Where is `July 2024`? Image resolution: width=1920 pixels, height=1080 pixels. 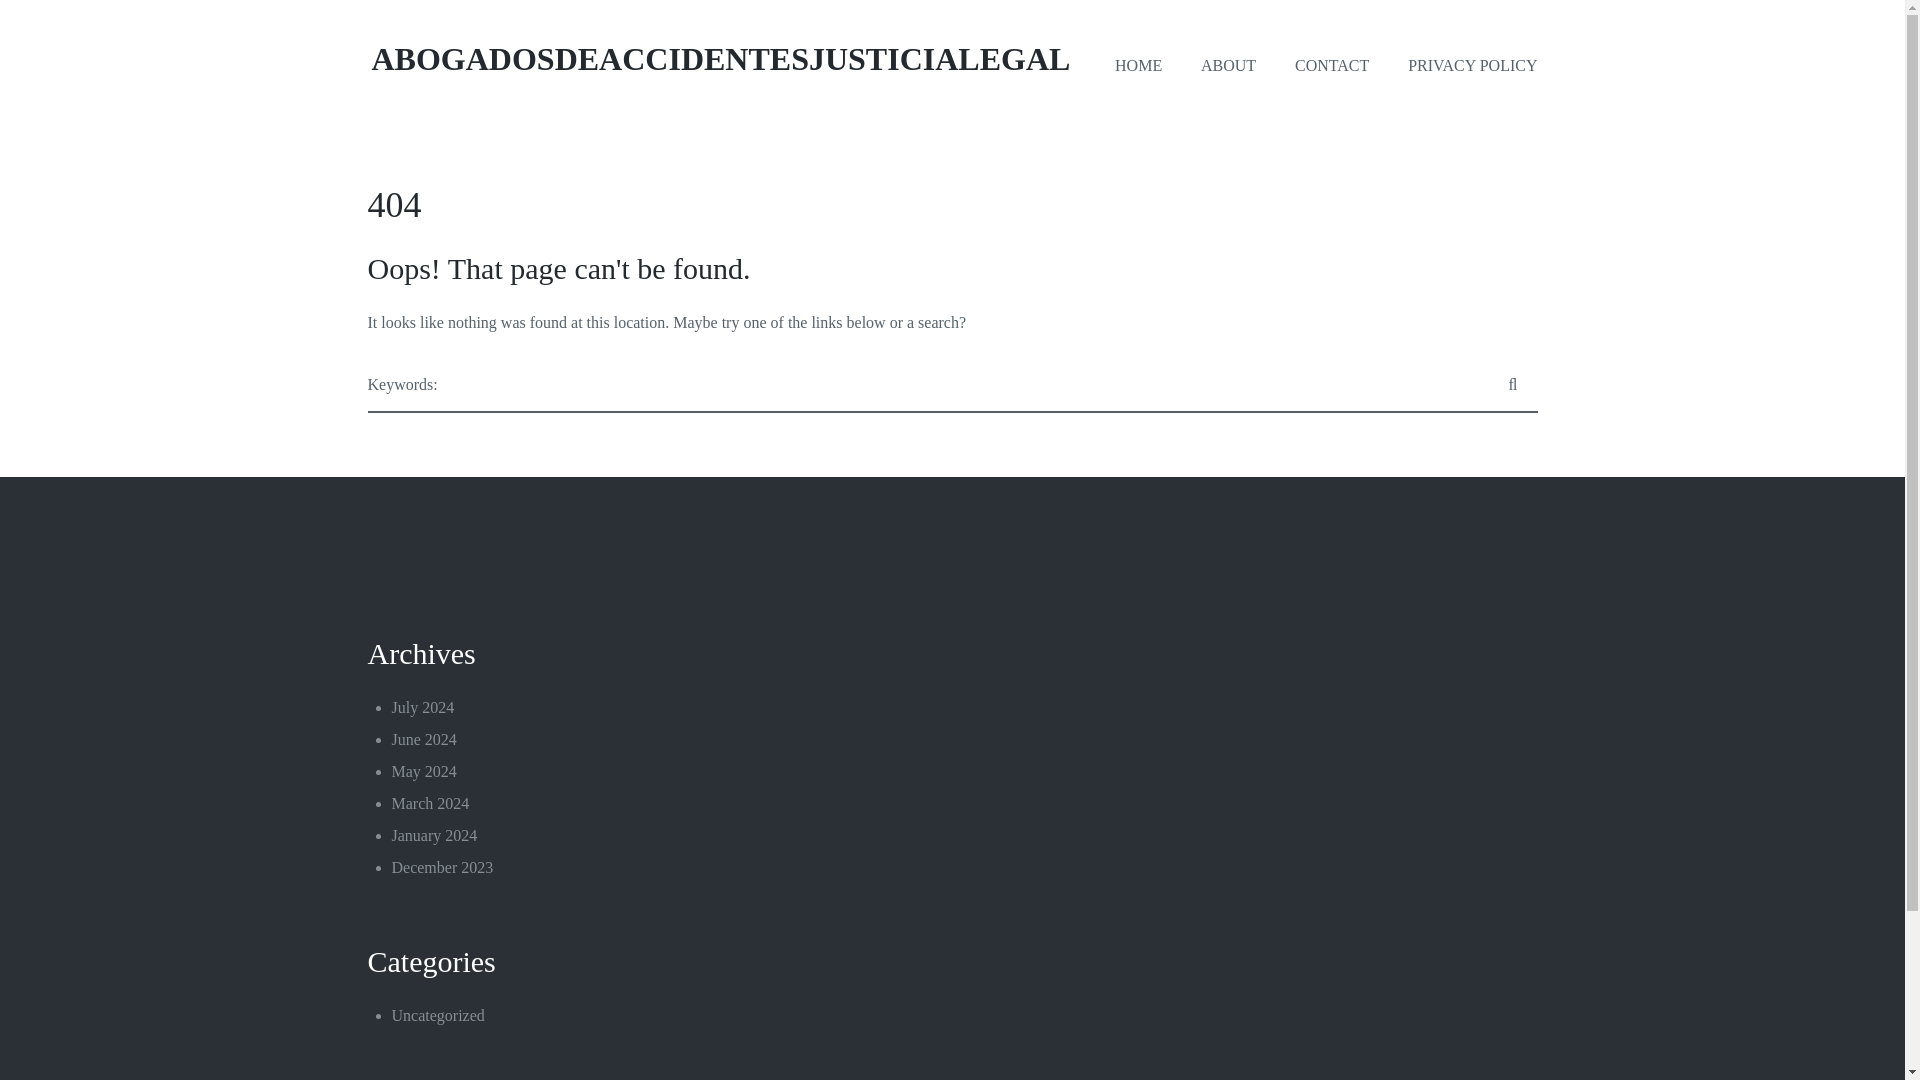
July 2024 is located at coordinates (423, 707).